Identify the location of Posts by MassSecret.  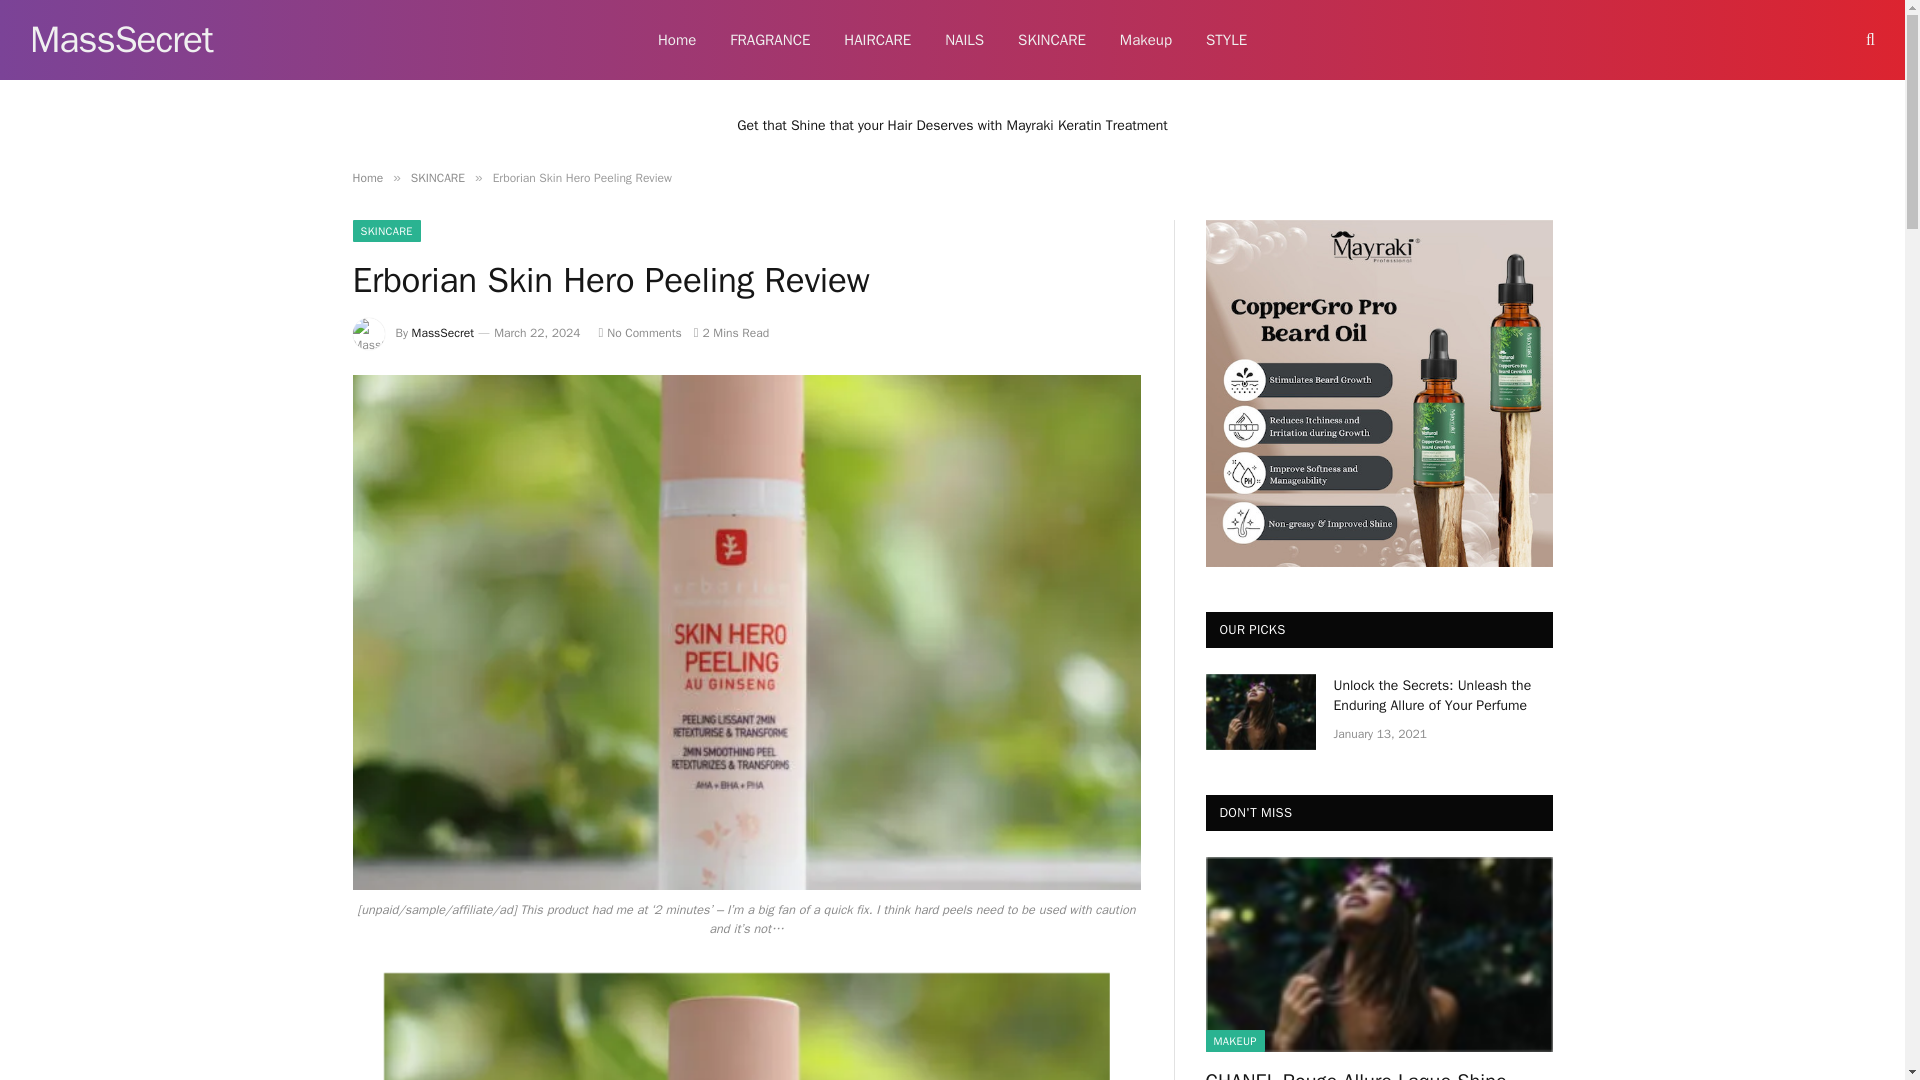
(443, 333).